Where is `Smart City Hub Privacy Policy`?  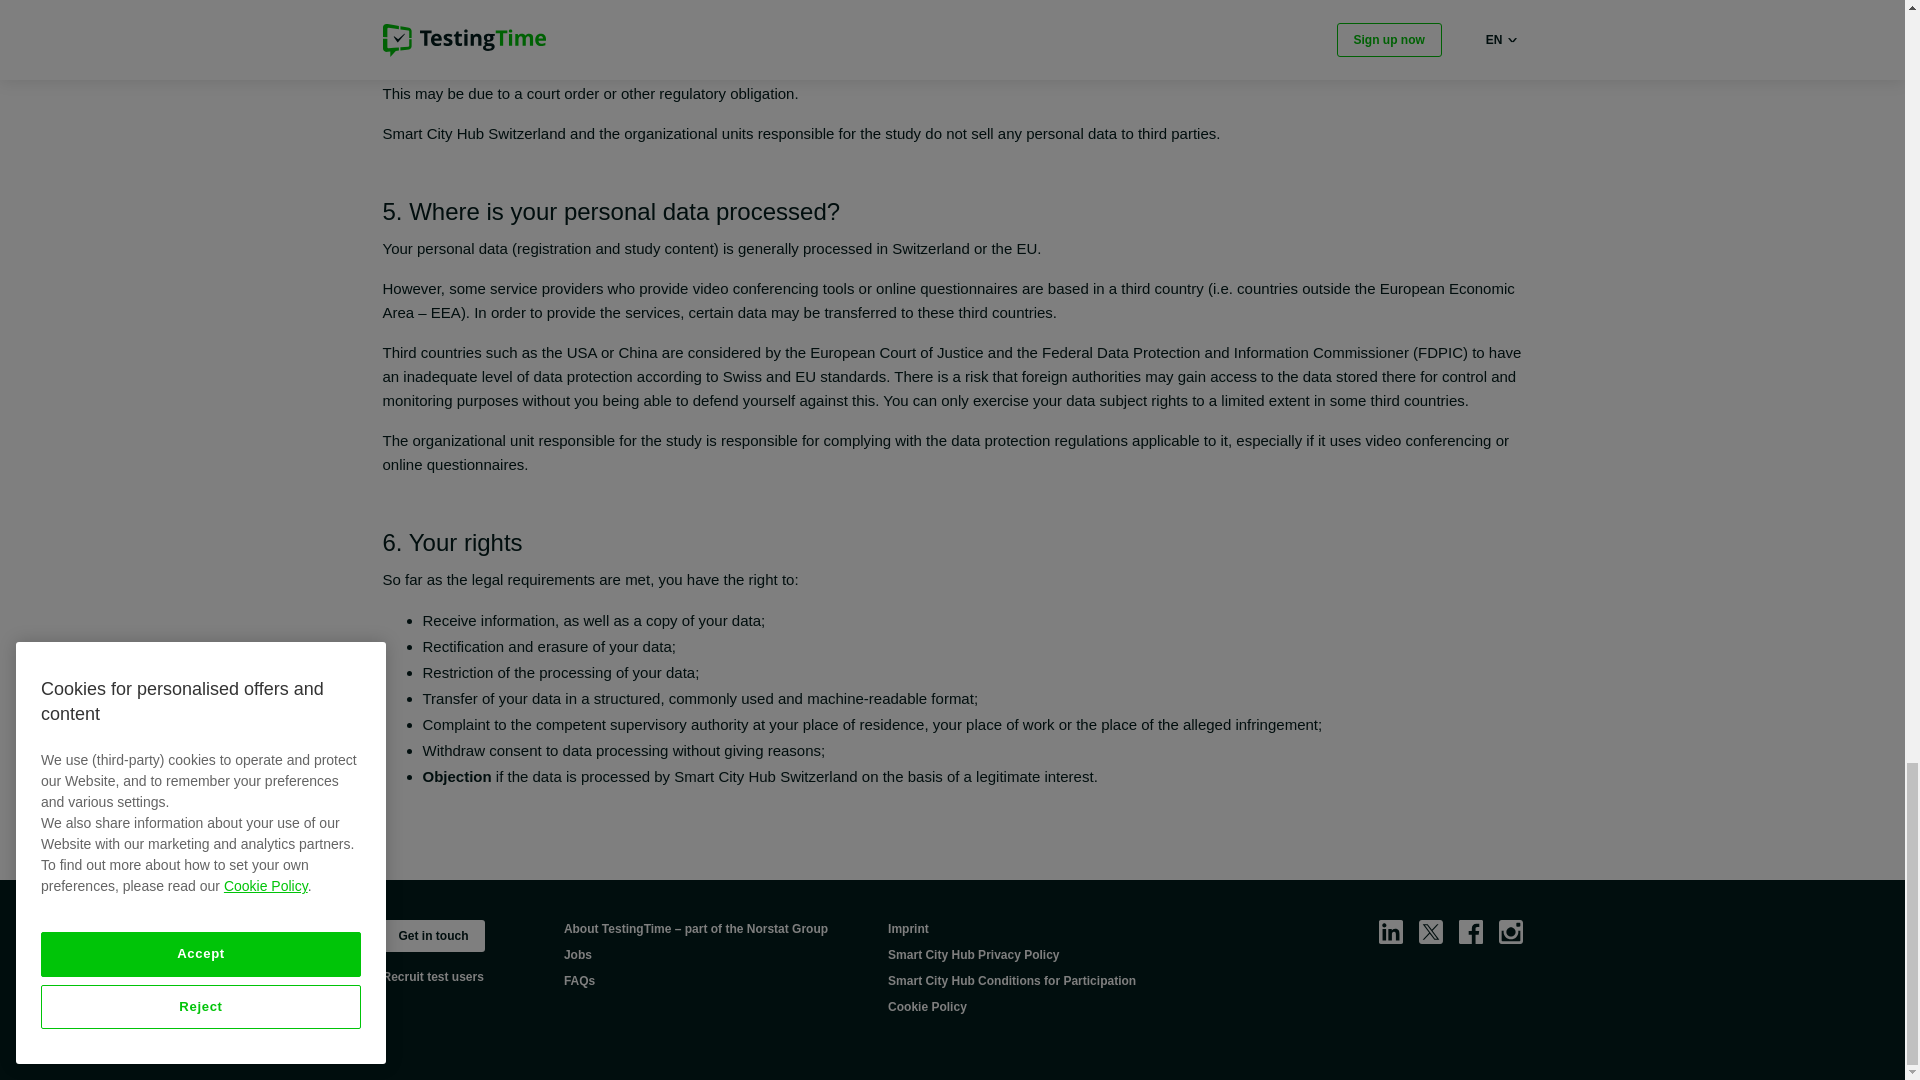 Smart City Hub Privacy Policy is located at coordinates (973, 955).